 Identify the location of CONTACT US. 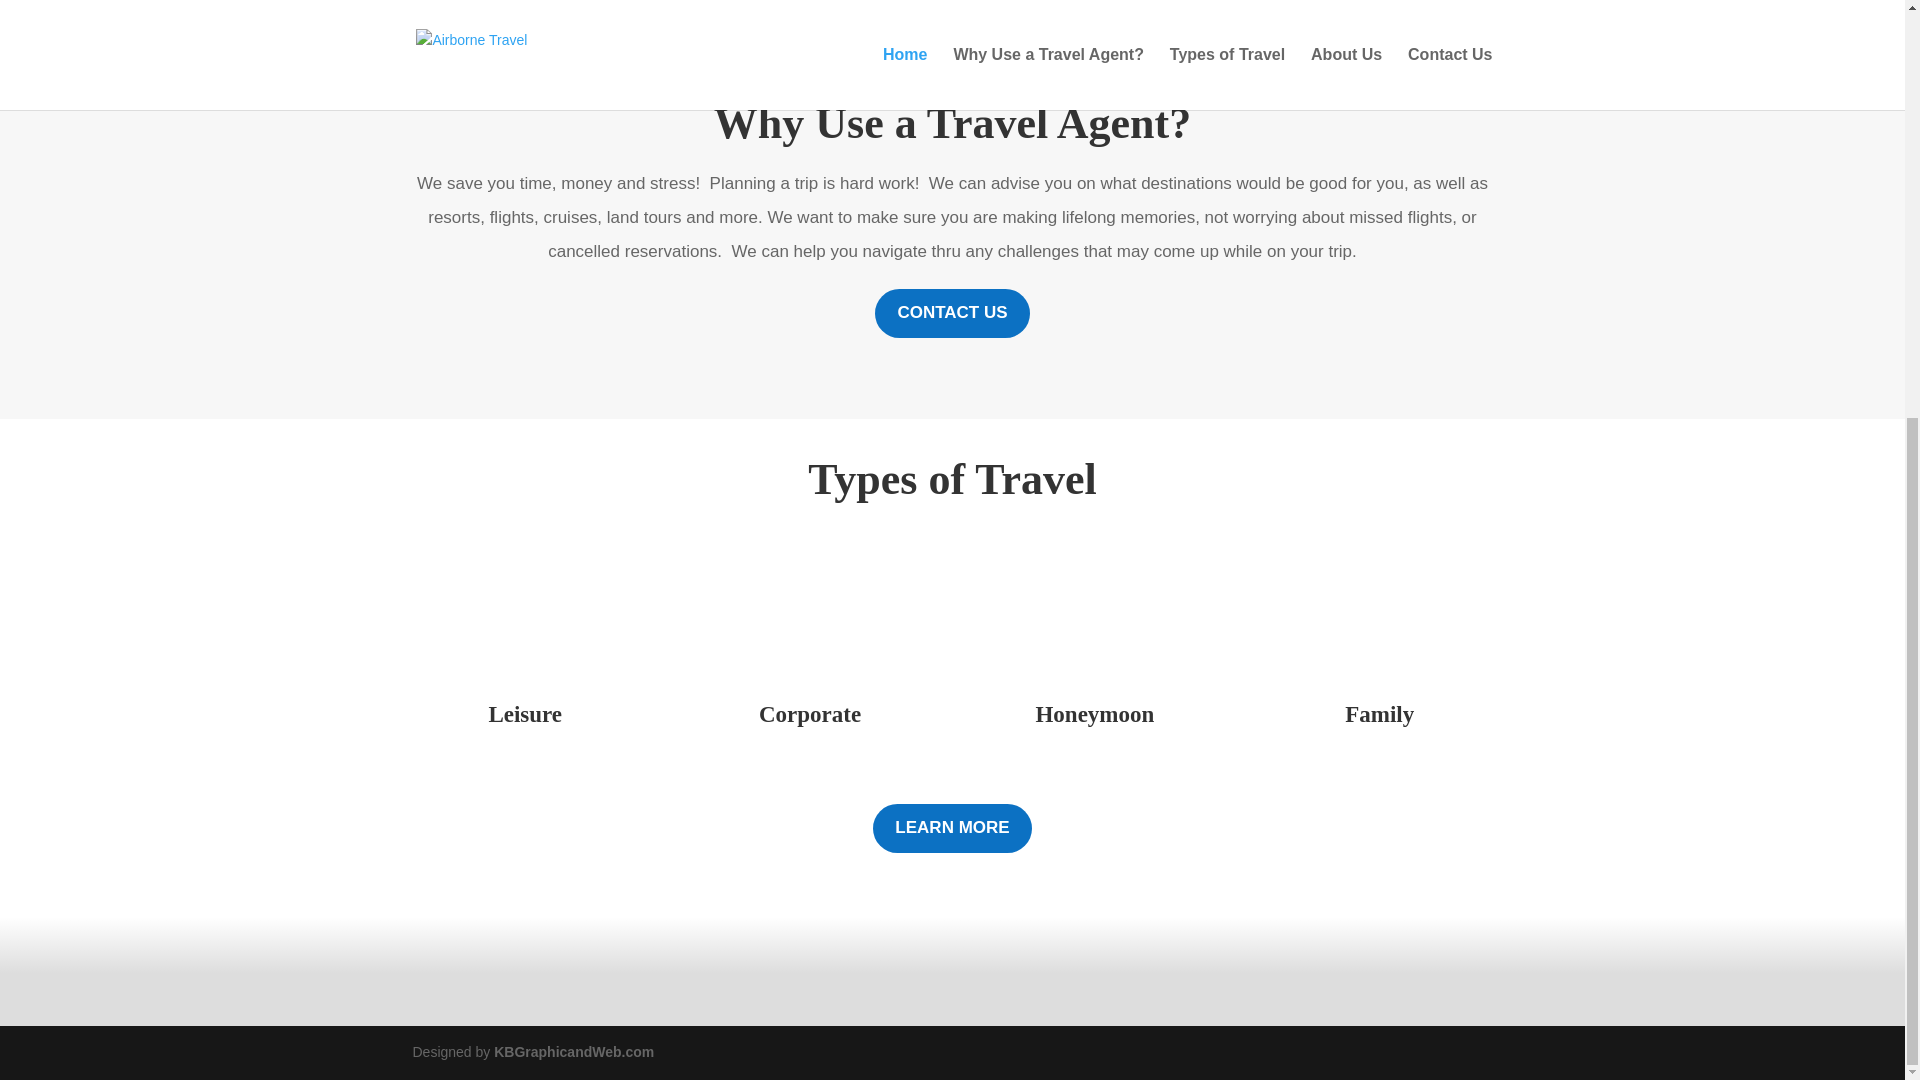
(952, 314).